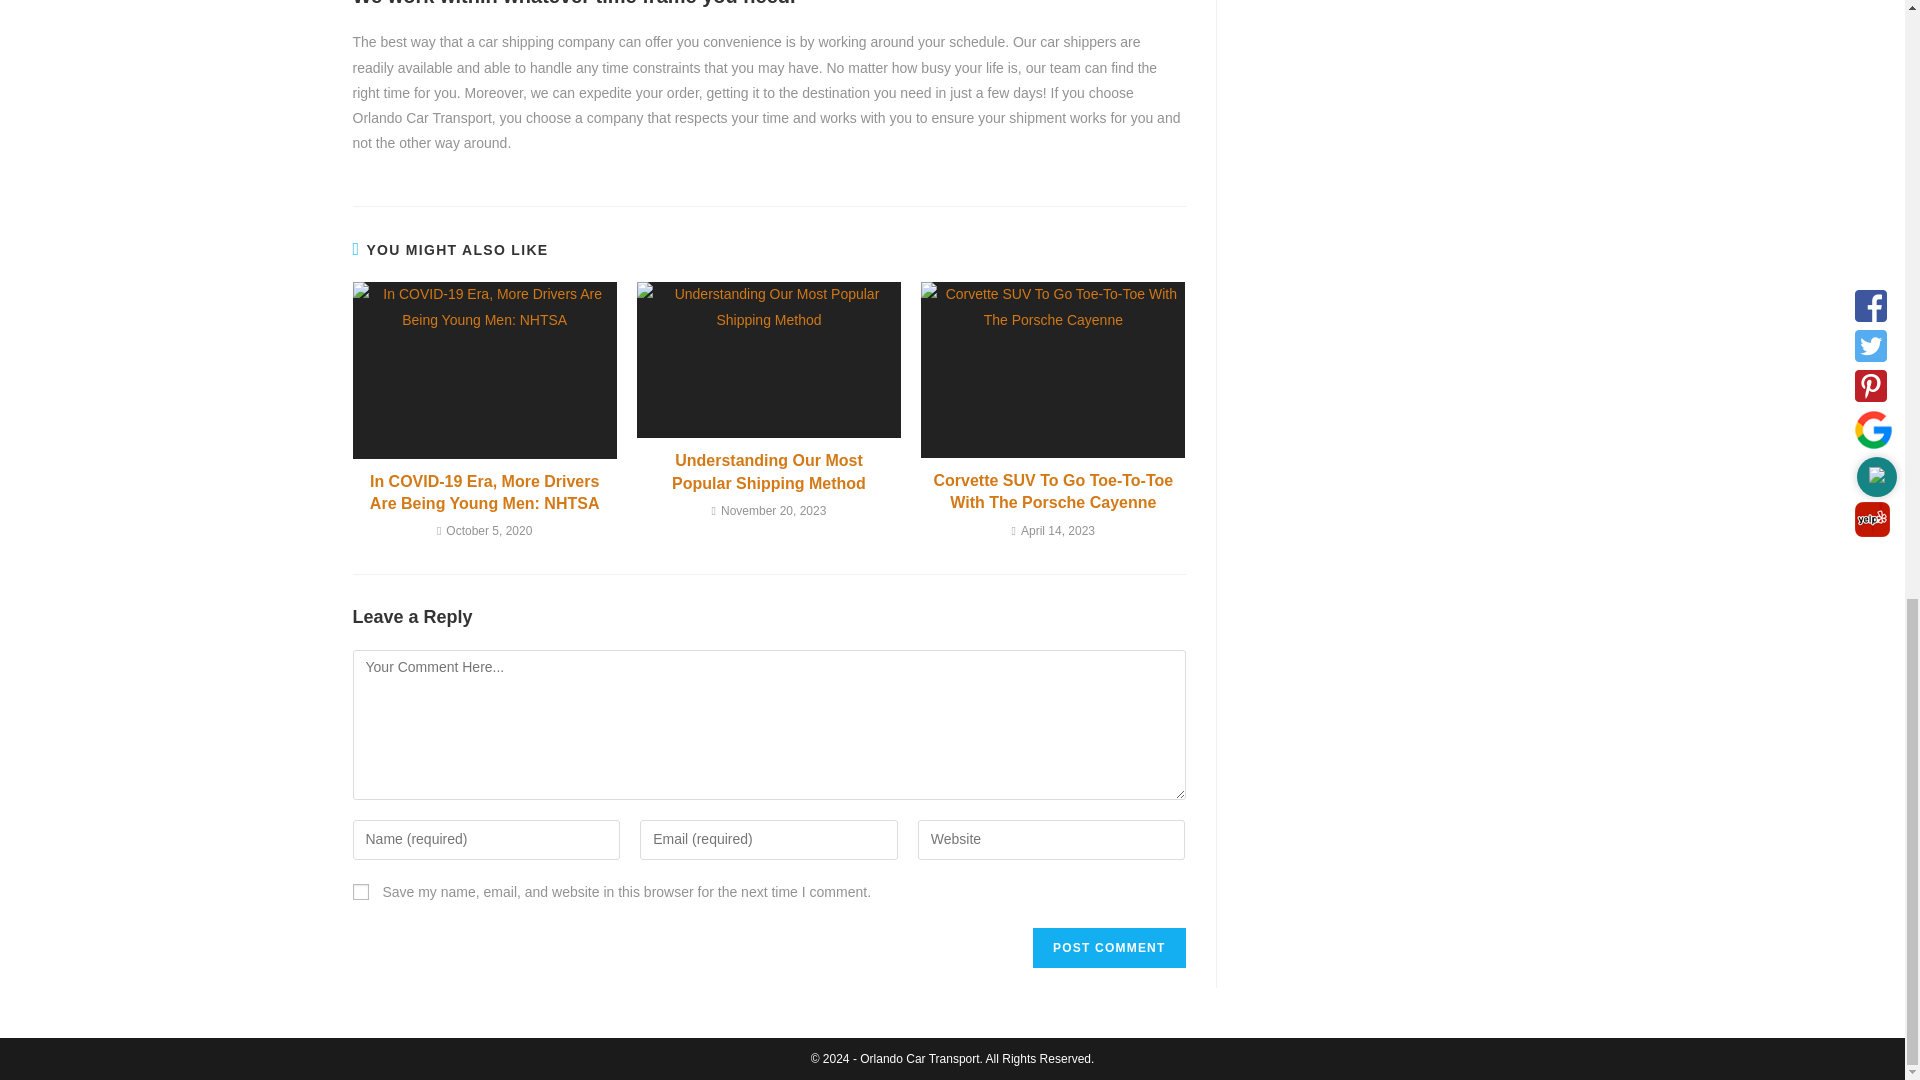 The image size is (1920, 1080). I want to click on Post Comment, so click(1108, 947).